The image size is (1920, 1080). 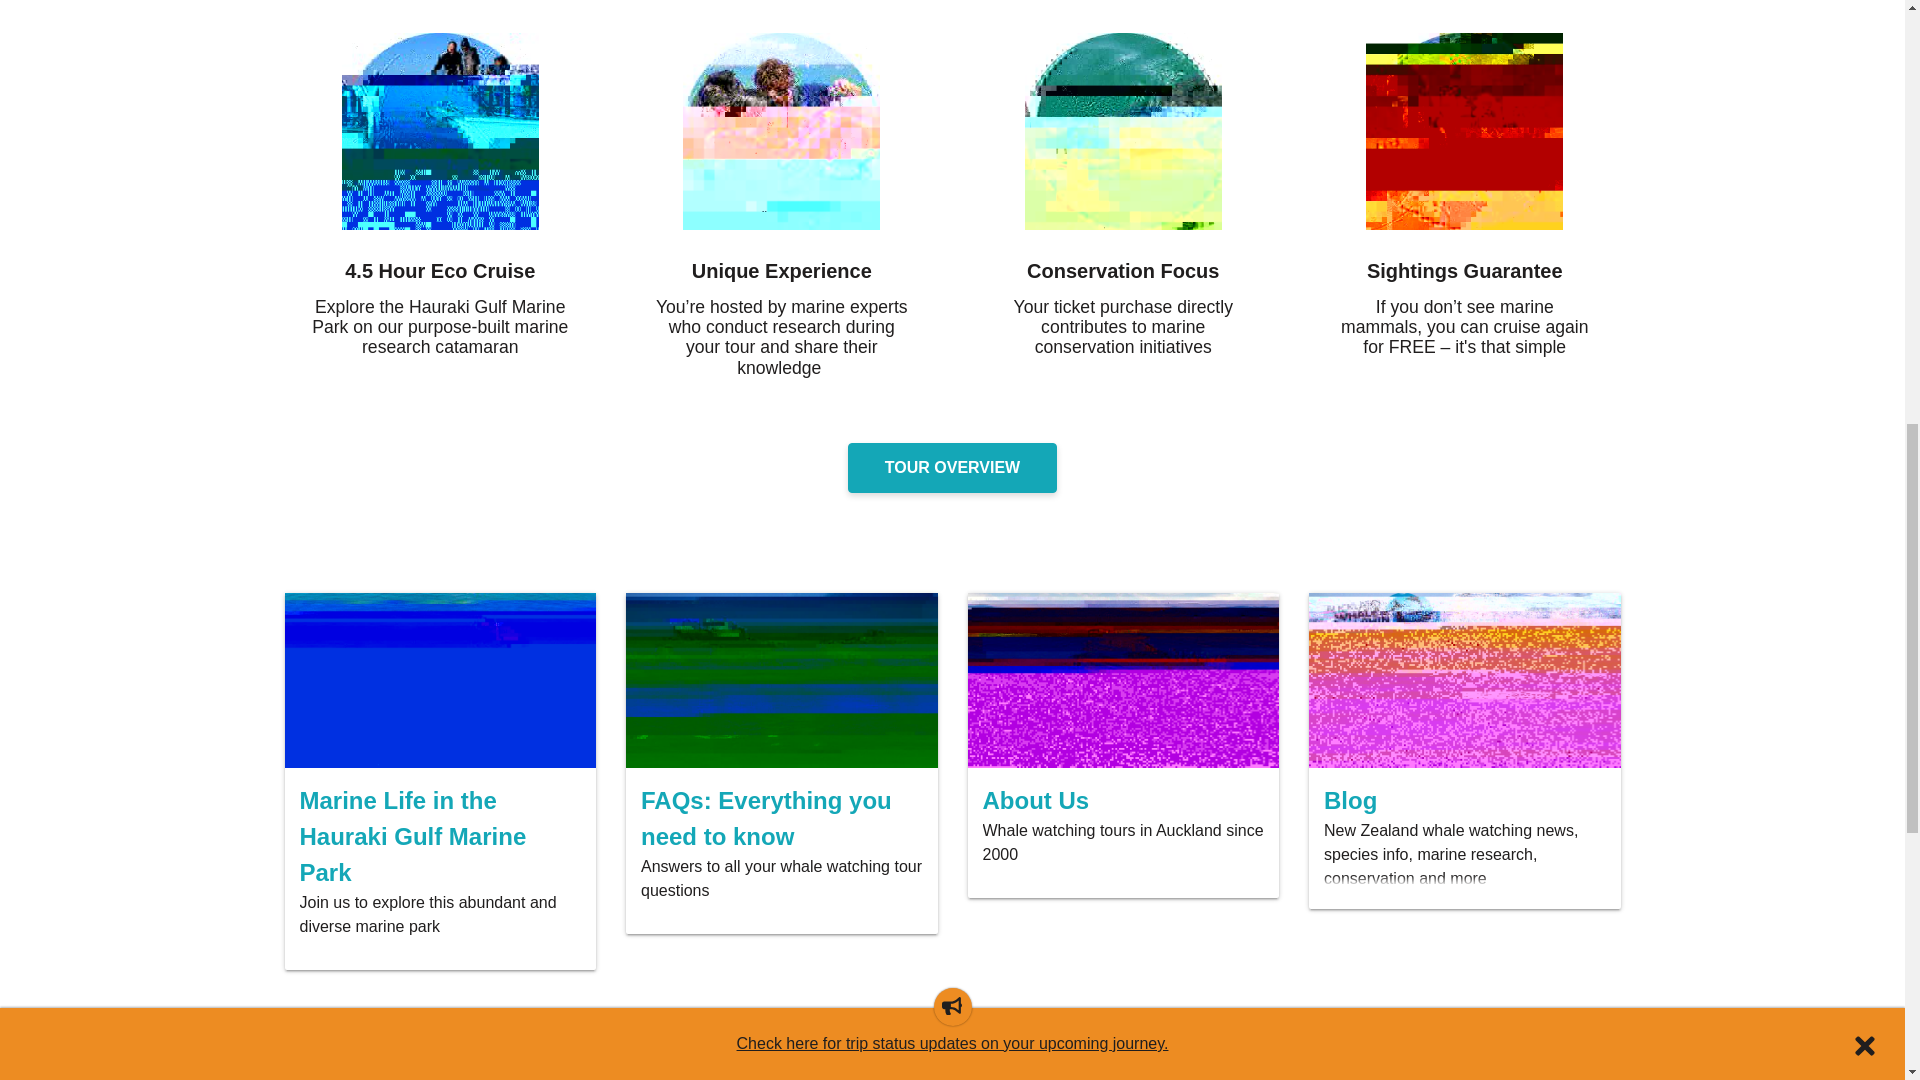 What do you see at coordinates (782, 819) in the screenshot?
I see `FAQs: Everything you need to know` at bounding box center [782, 819].